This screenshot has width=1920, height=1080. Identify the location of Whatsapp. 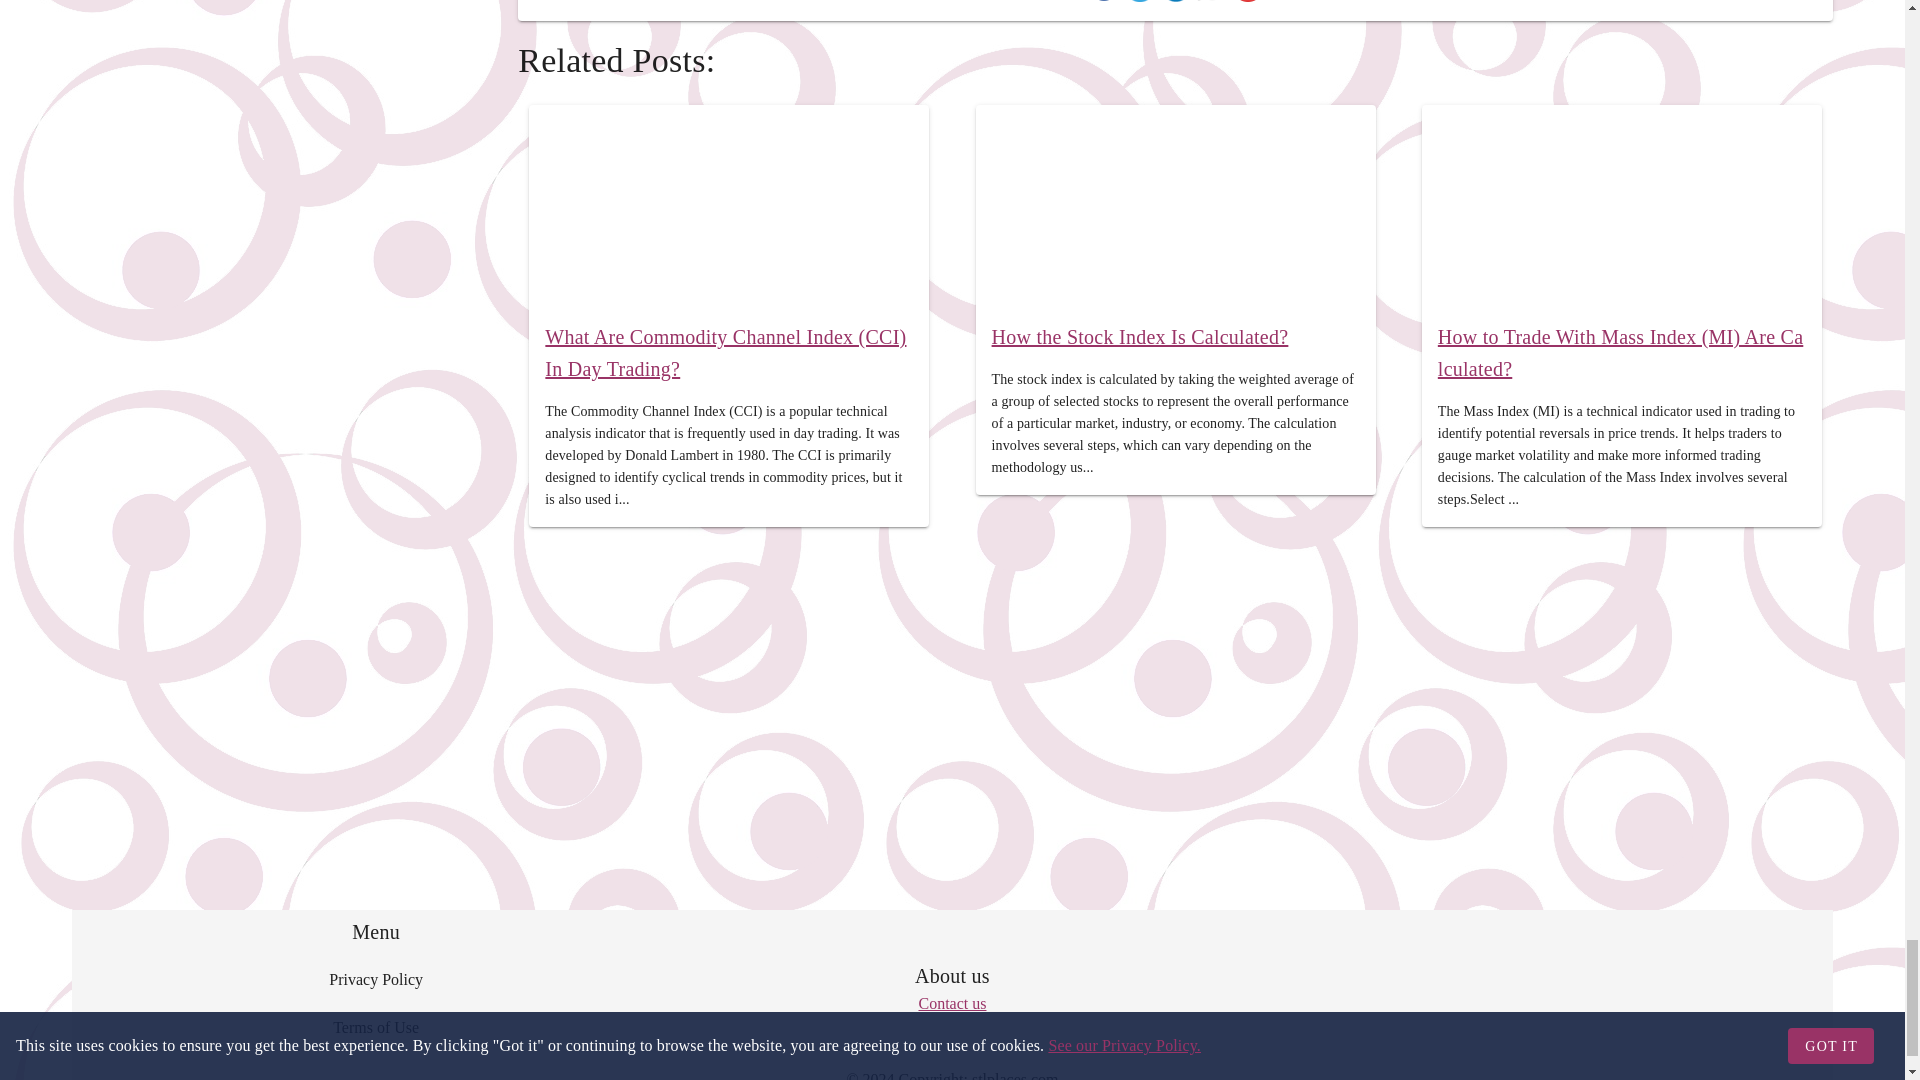
(1212, 4).